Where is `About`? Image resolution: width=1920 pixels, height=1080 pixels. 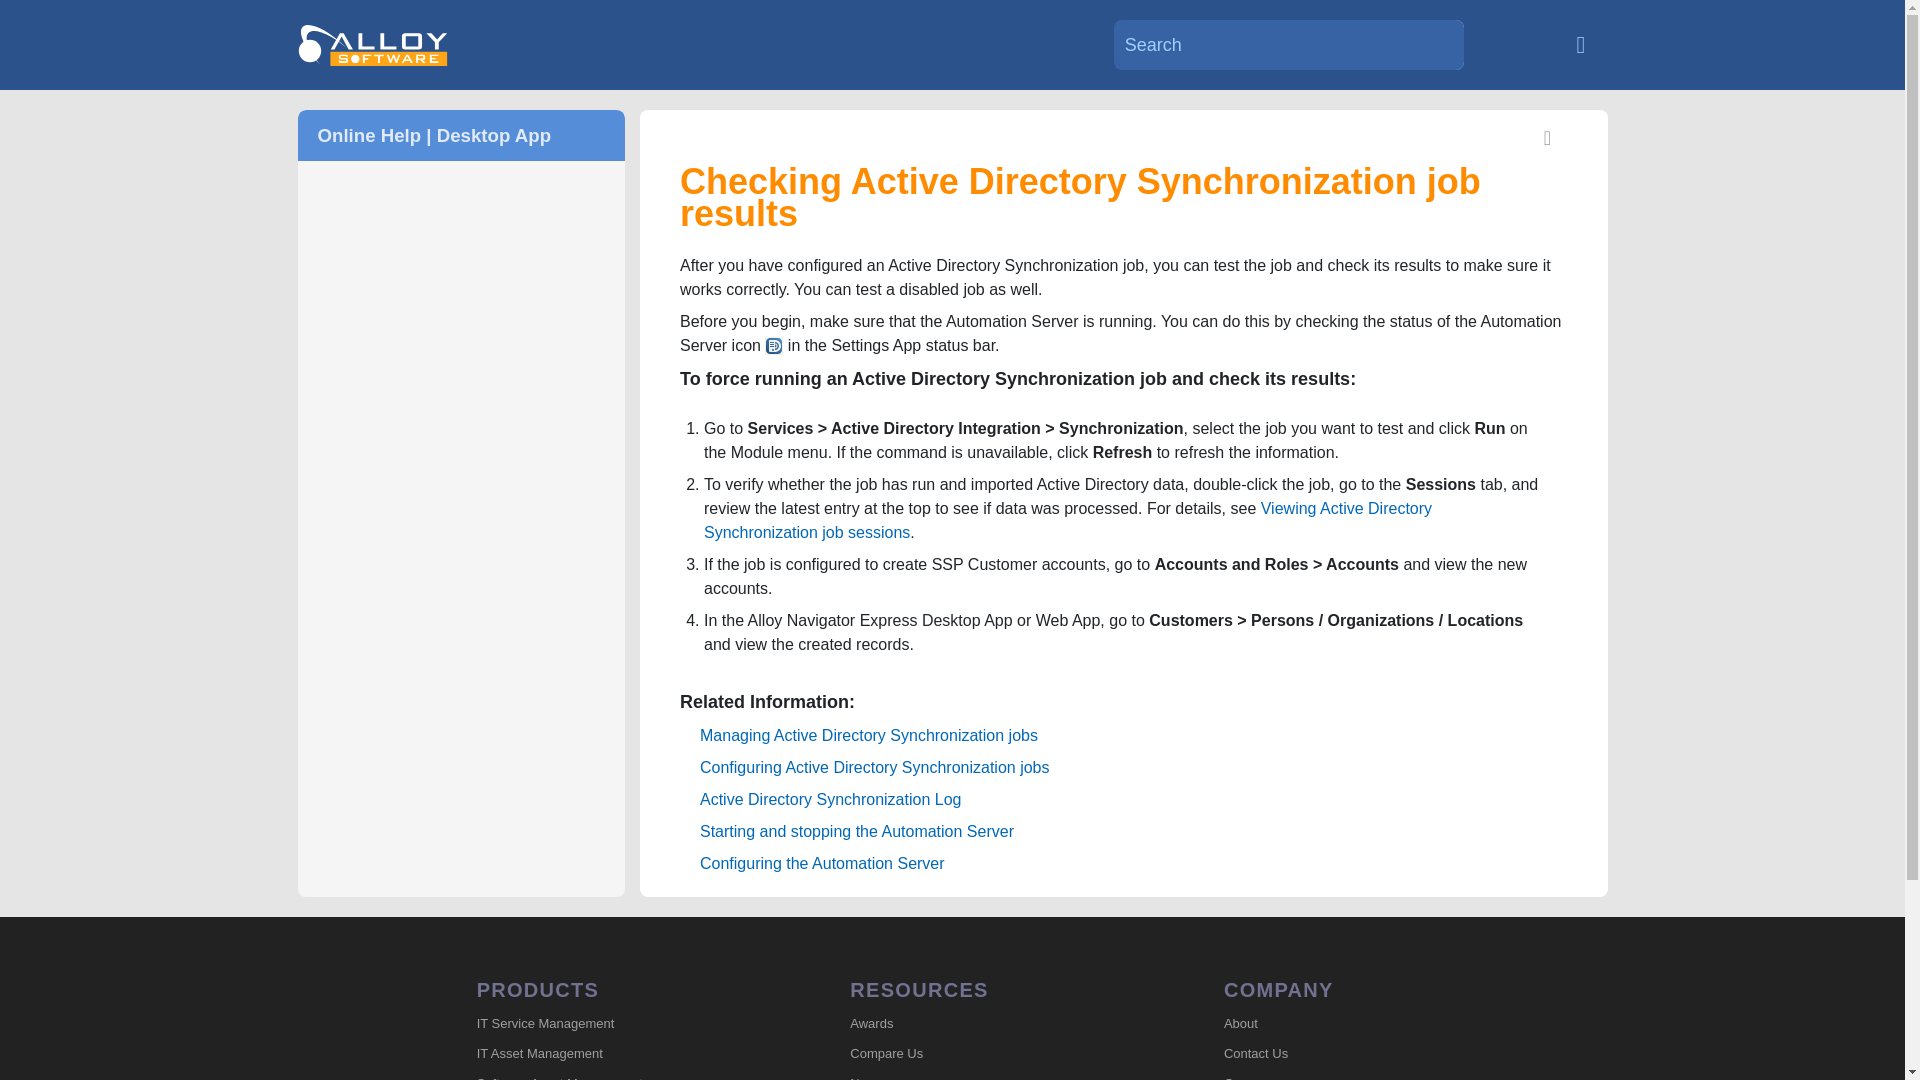
About is located at coordinates (1364, 1023).